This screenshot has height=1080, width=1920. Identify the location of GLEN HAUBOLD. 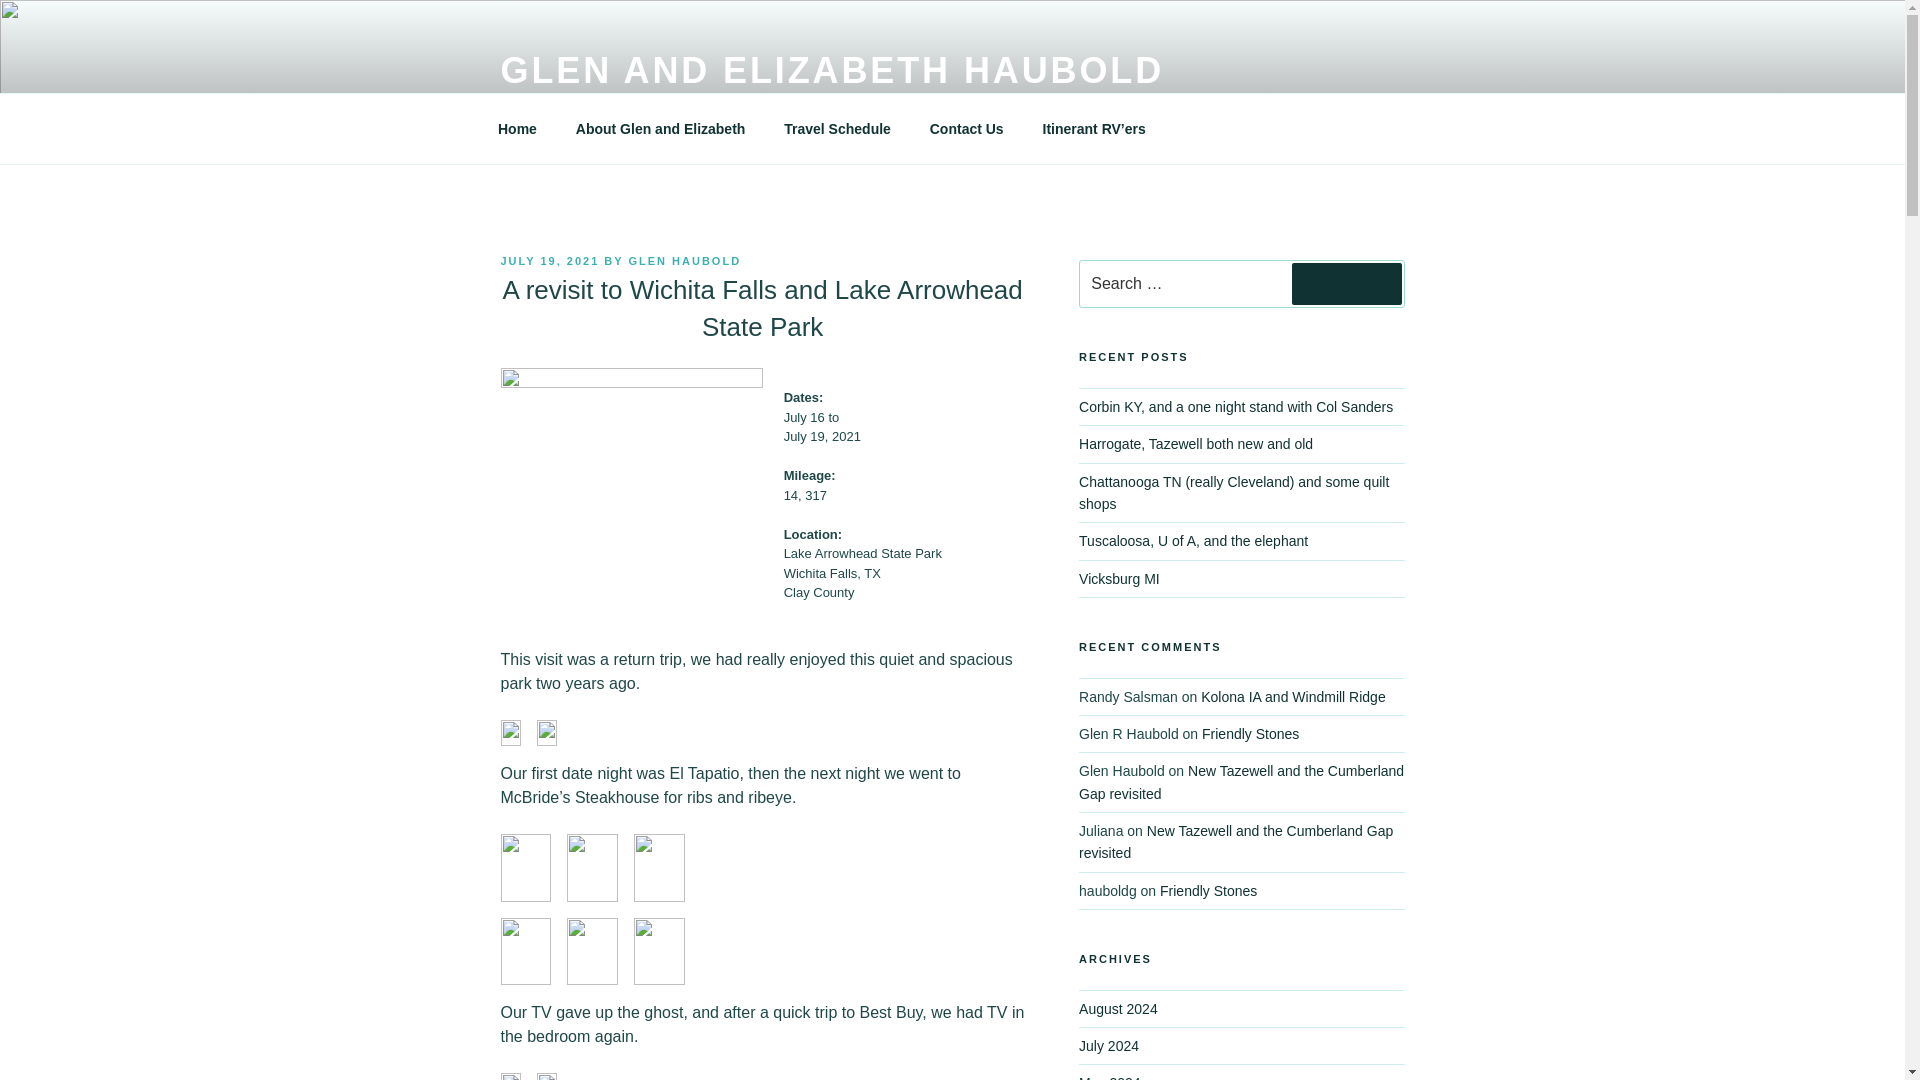
(684, 260).